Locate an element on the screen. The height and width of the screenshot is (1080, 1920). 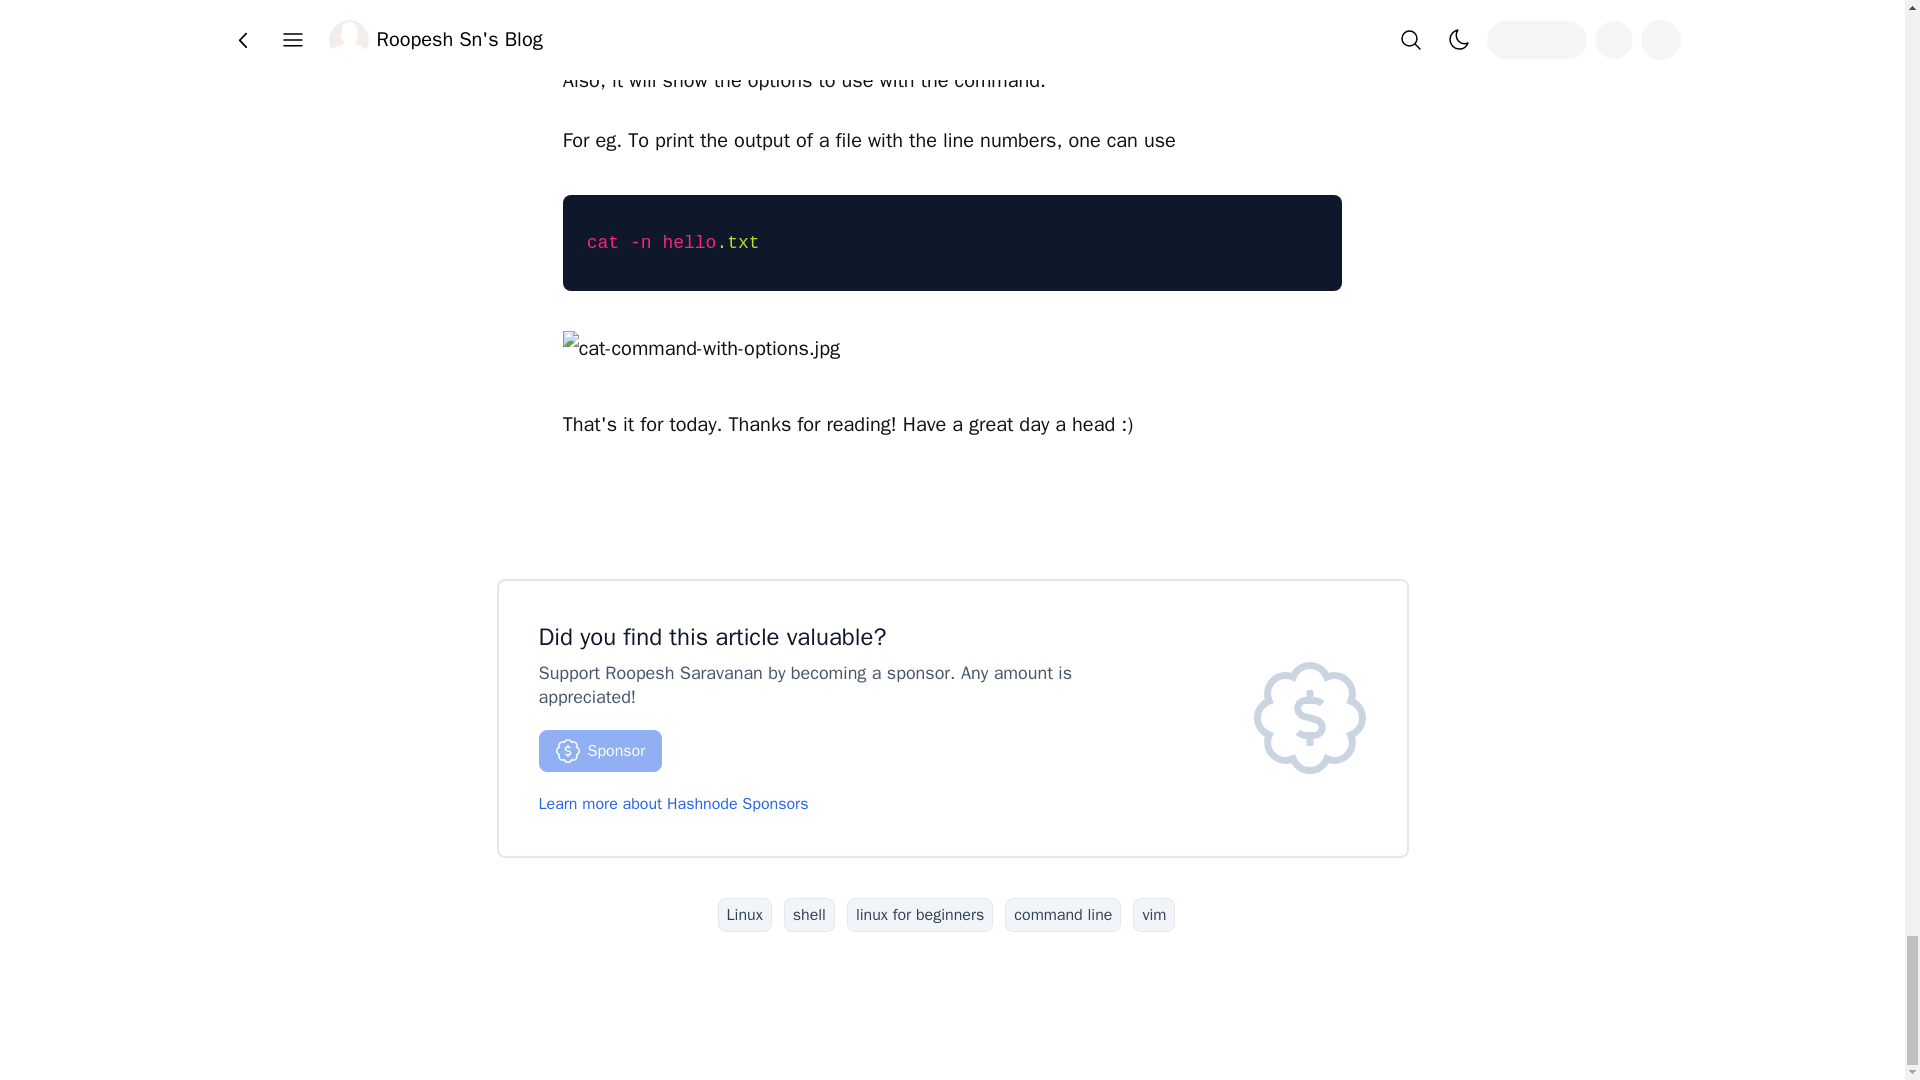
Sponsor is located at coordinates (600, 751).